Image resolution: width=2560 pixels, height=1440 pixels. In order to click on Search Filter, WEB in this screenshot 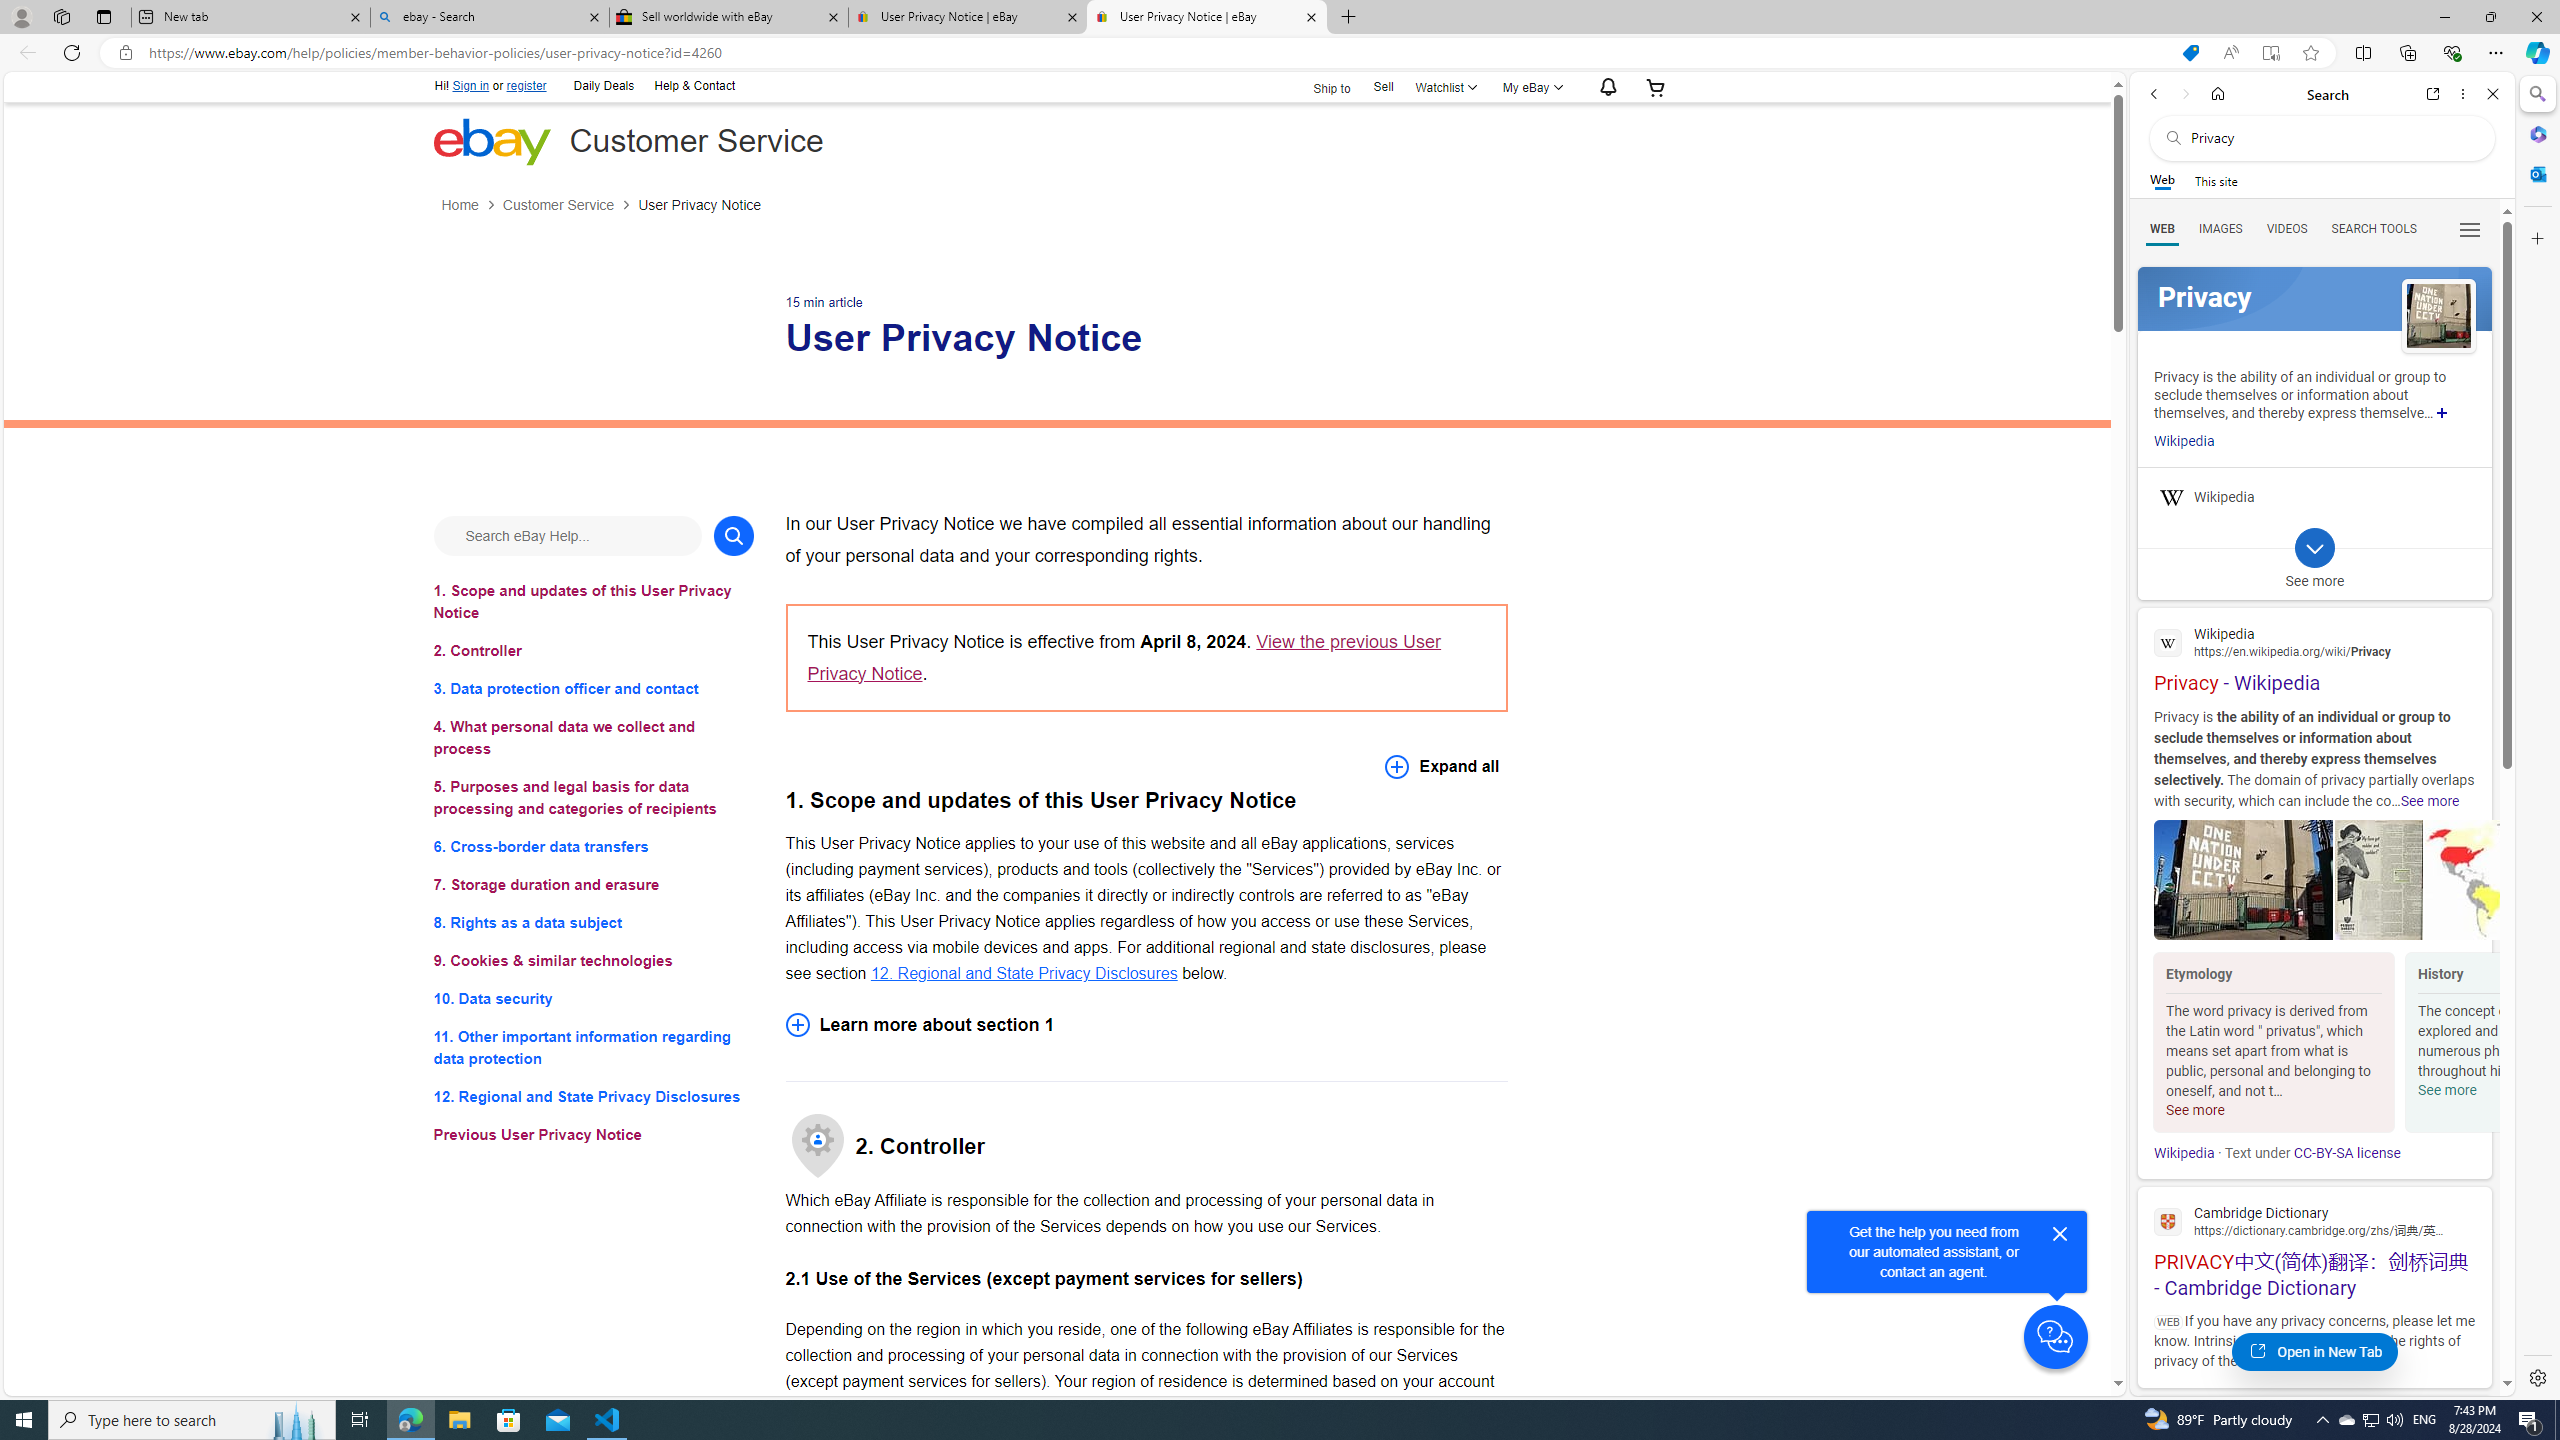, I will do `click(2163, 228)`.